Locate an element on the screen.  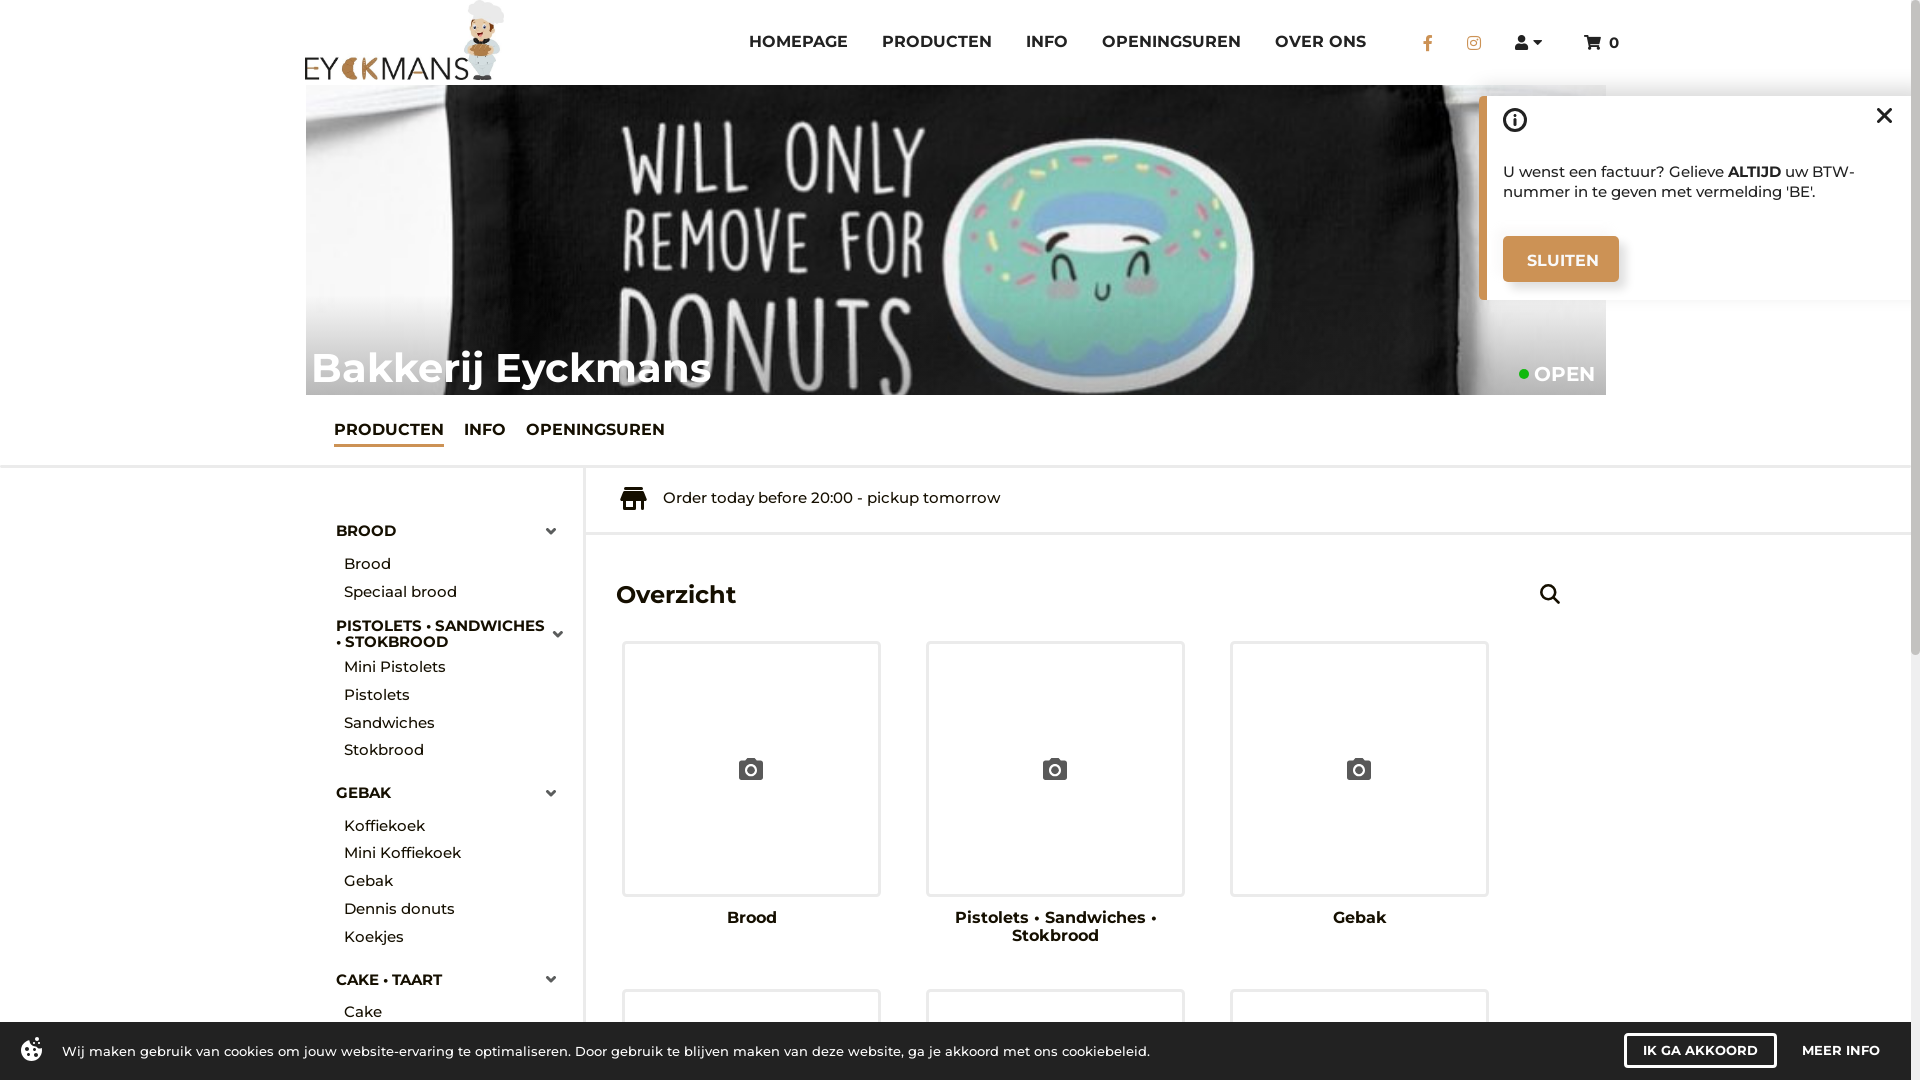
SLUITEN is located at coordinates (1561, 259).